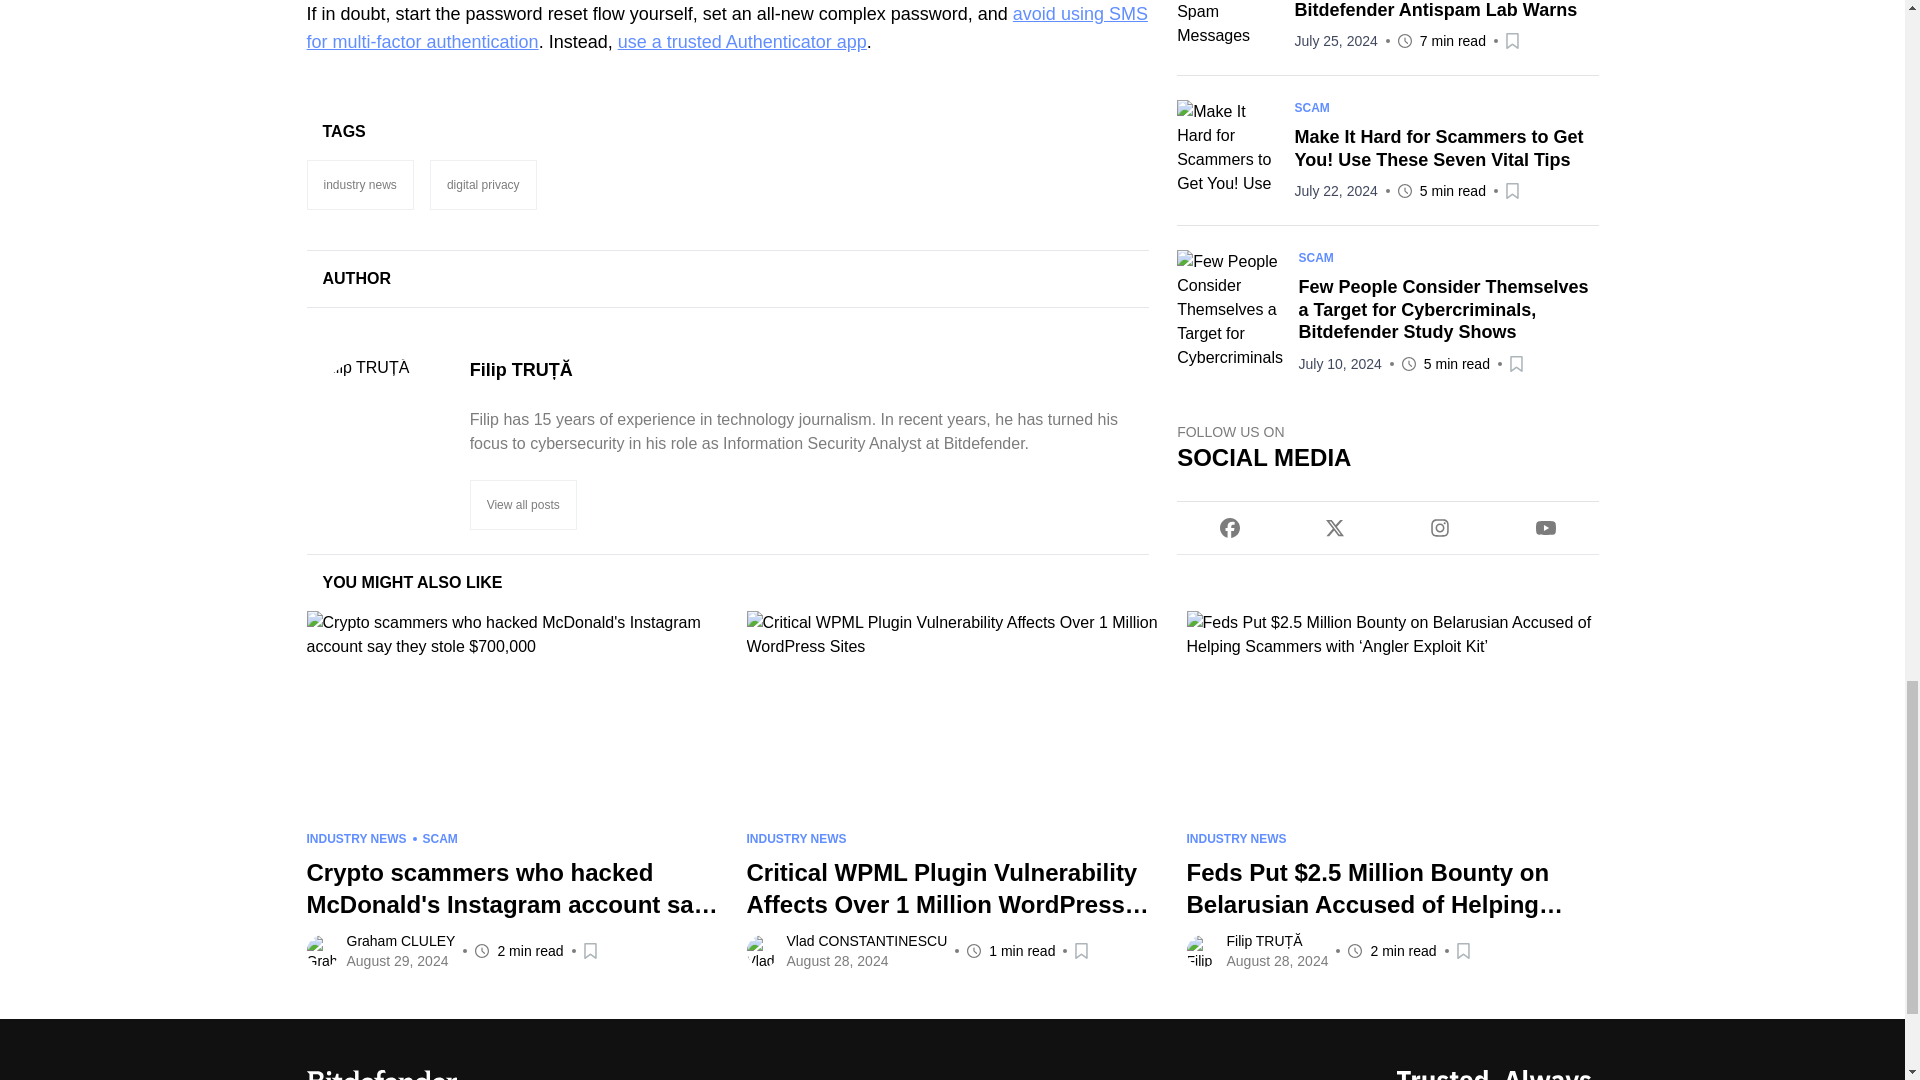 Image resolution: width=1920 pixels, height=1080 pixels. Describe the element at coordinates (358, 184) in the screenshot. I see `Industry News` at that location.